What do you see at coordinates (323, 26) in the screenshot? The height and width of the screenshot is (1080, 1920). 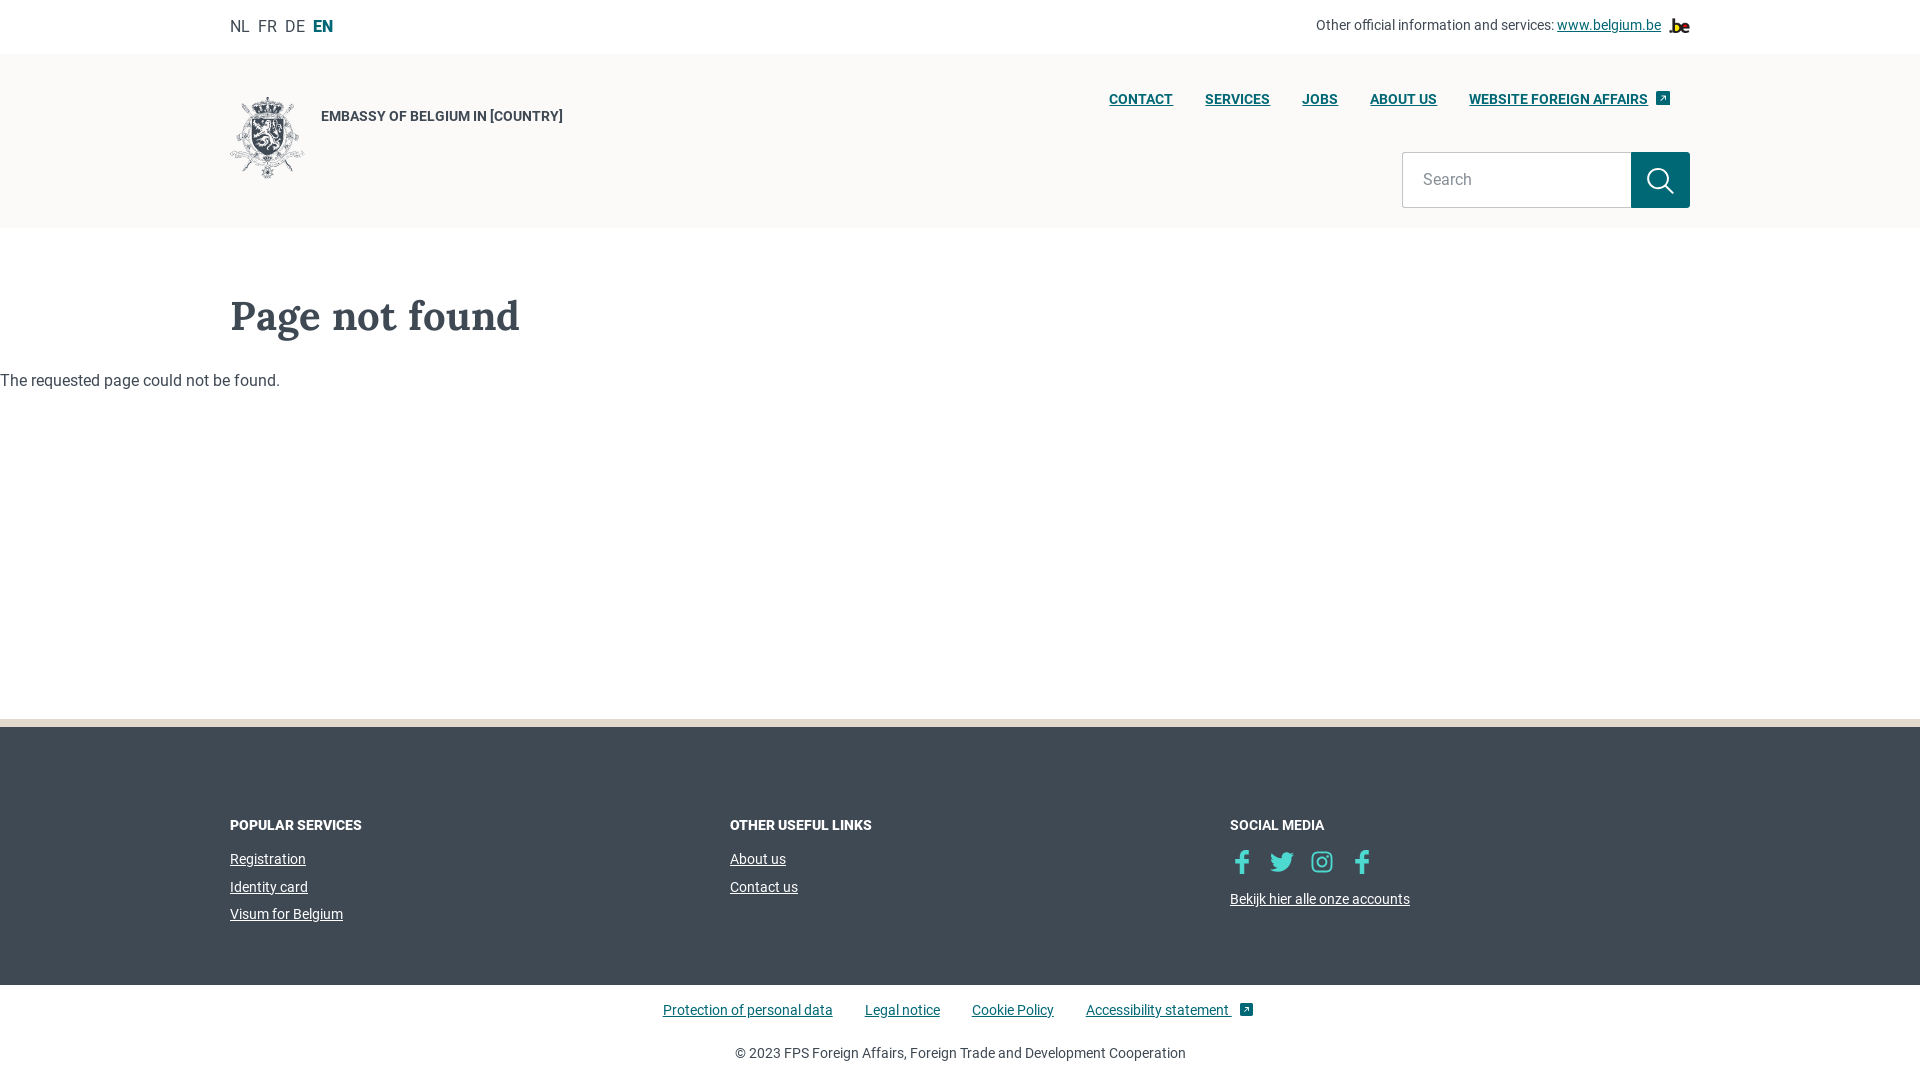 I see `EN` at bounding box center [323, 26].